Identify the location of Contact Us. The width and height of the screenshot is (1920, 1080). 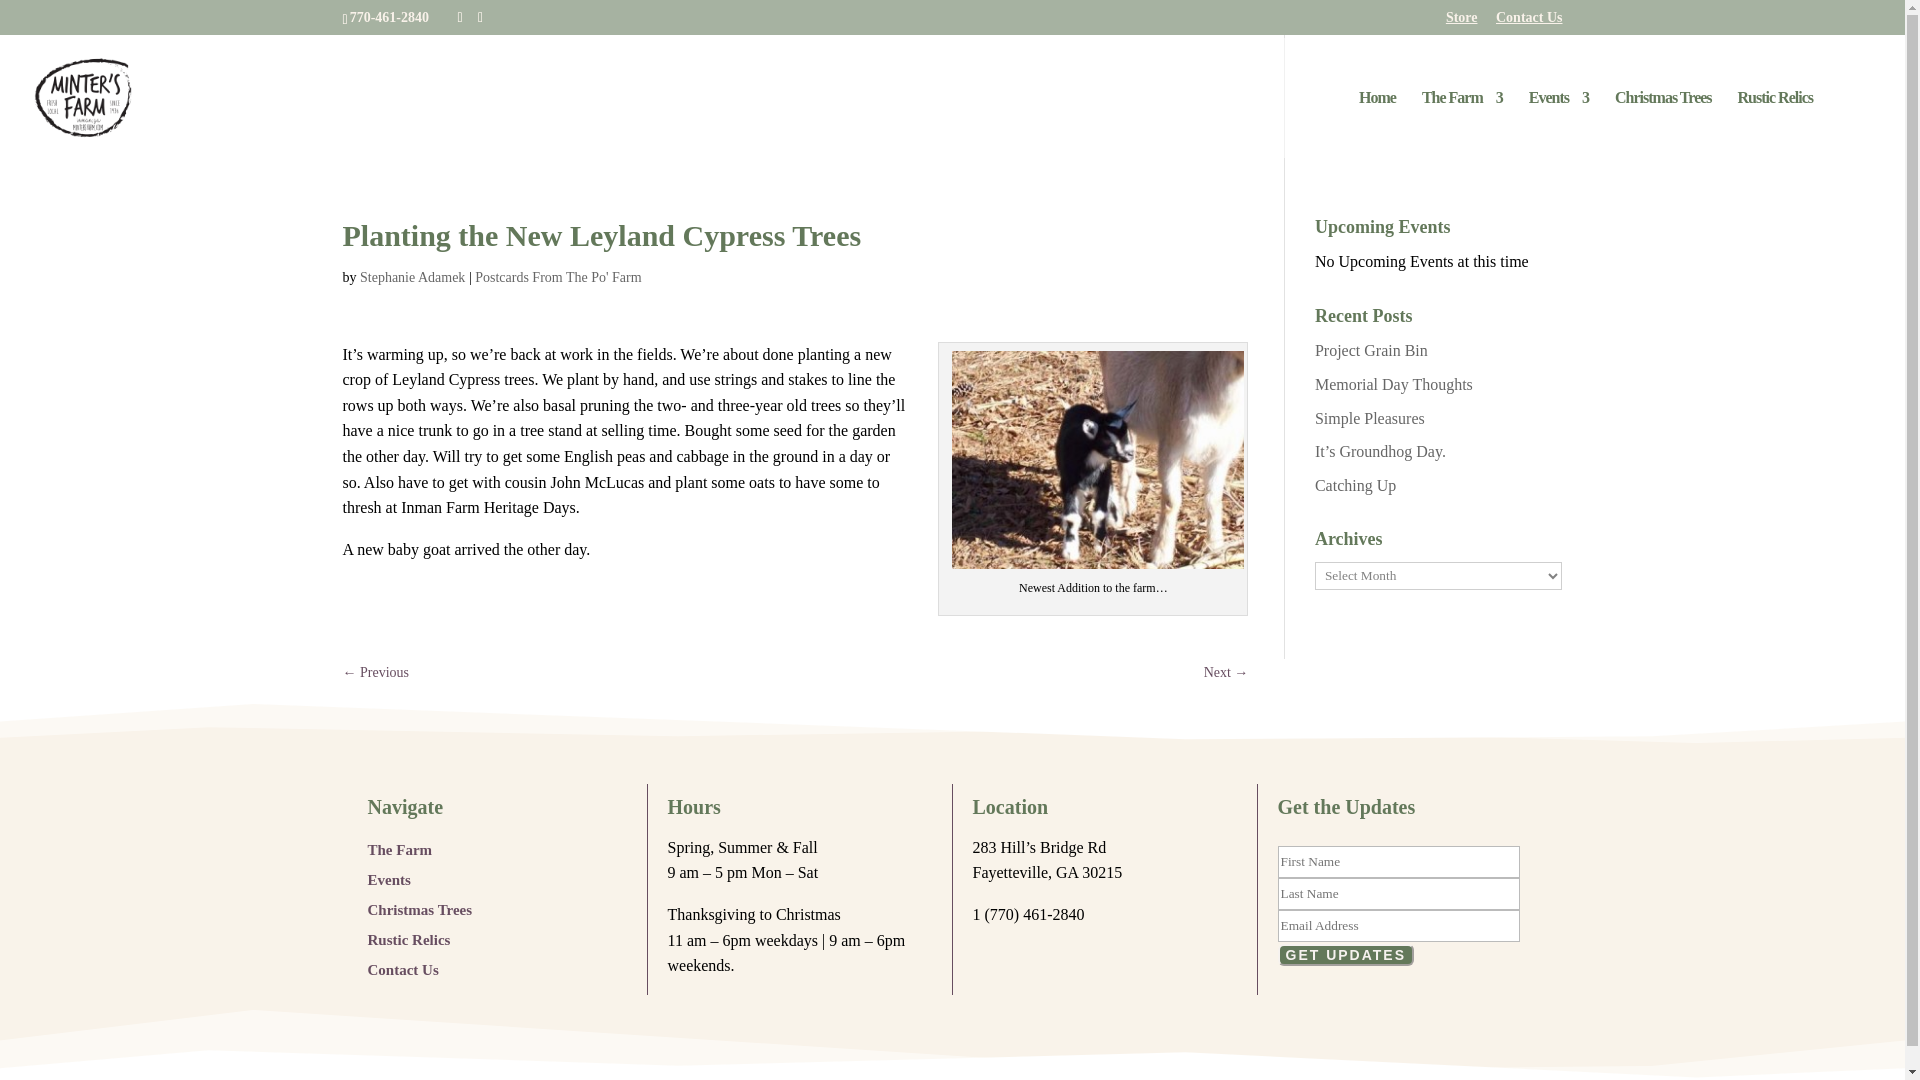
(1528, 22).